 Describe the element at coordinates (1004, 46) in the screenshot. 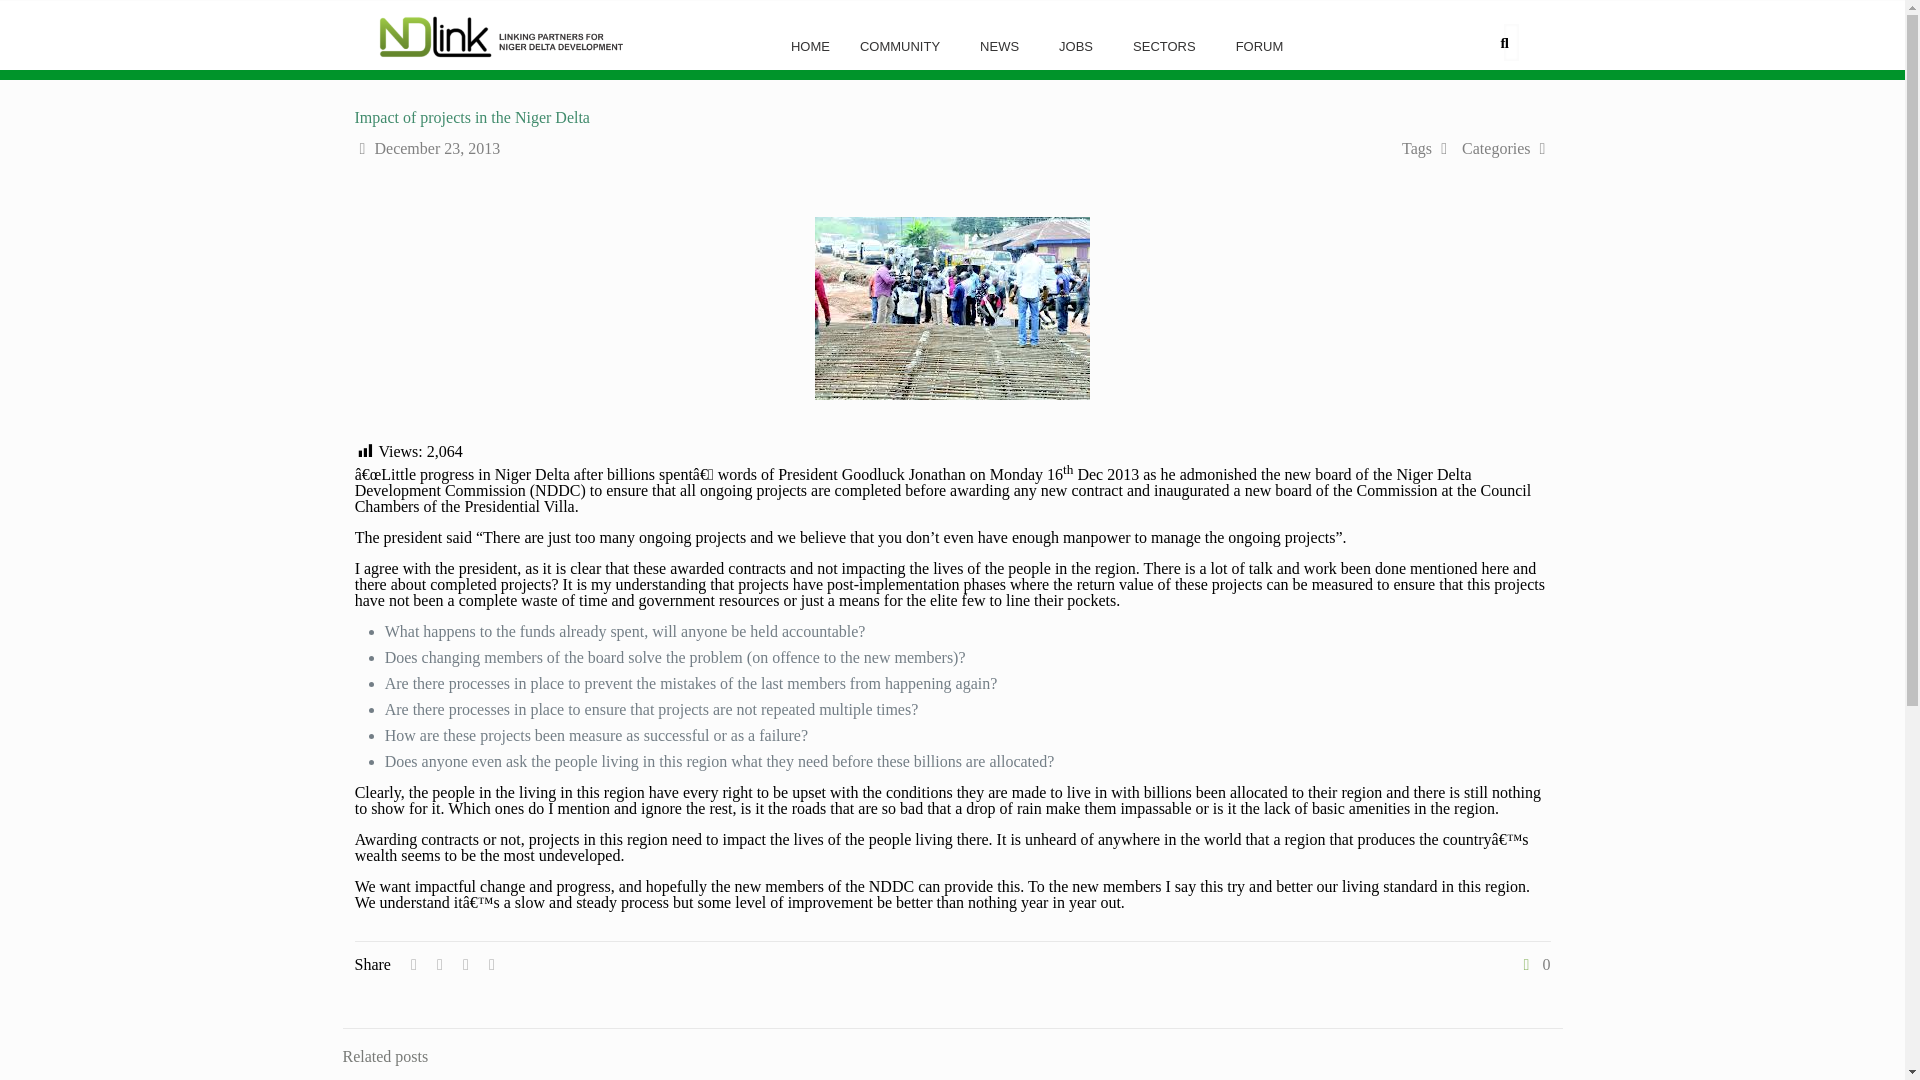

I see `NEWS` at that location.